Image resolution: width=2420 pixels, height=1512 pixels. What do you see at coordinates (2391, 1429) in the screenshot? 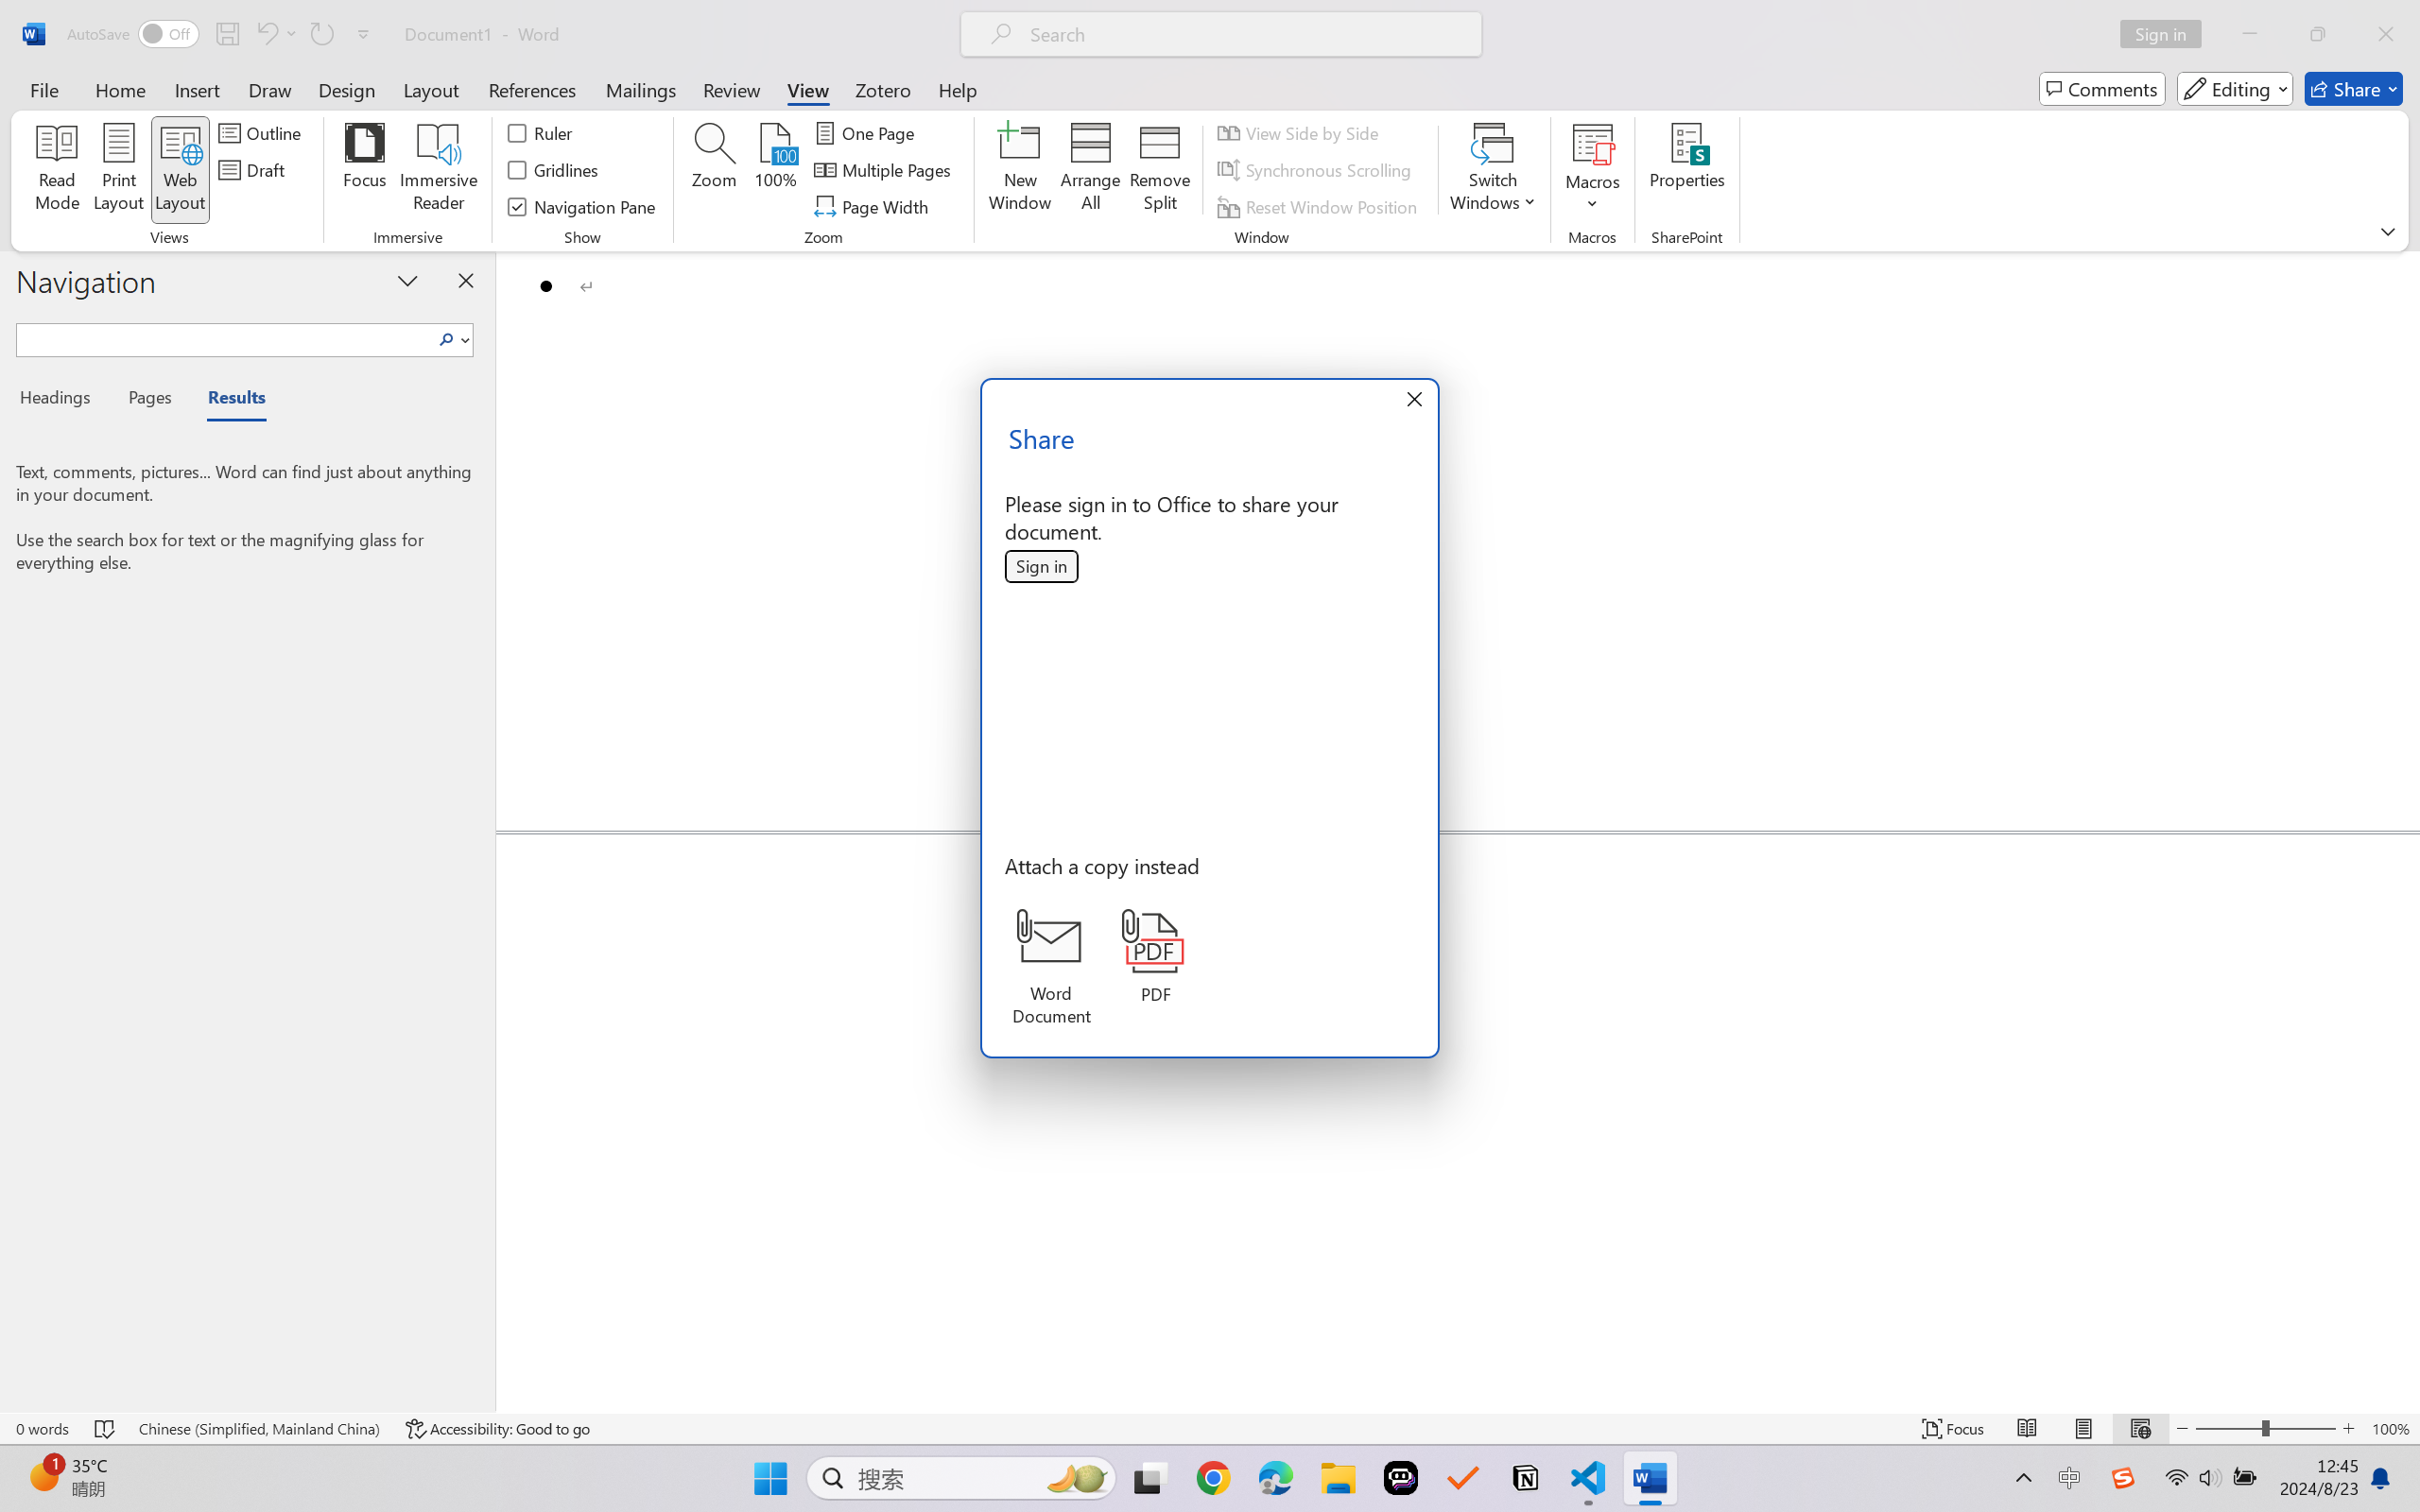
I see `Zoom 100%` at bounding box center [2391, 1429].